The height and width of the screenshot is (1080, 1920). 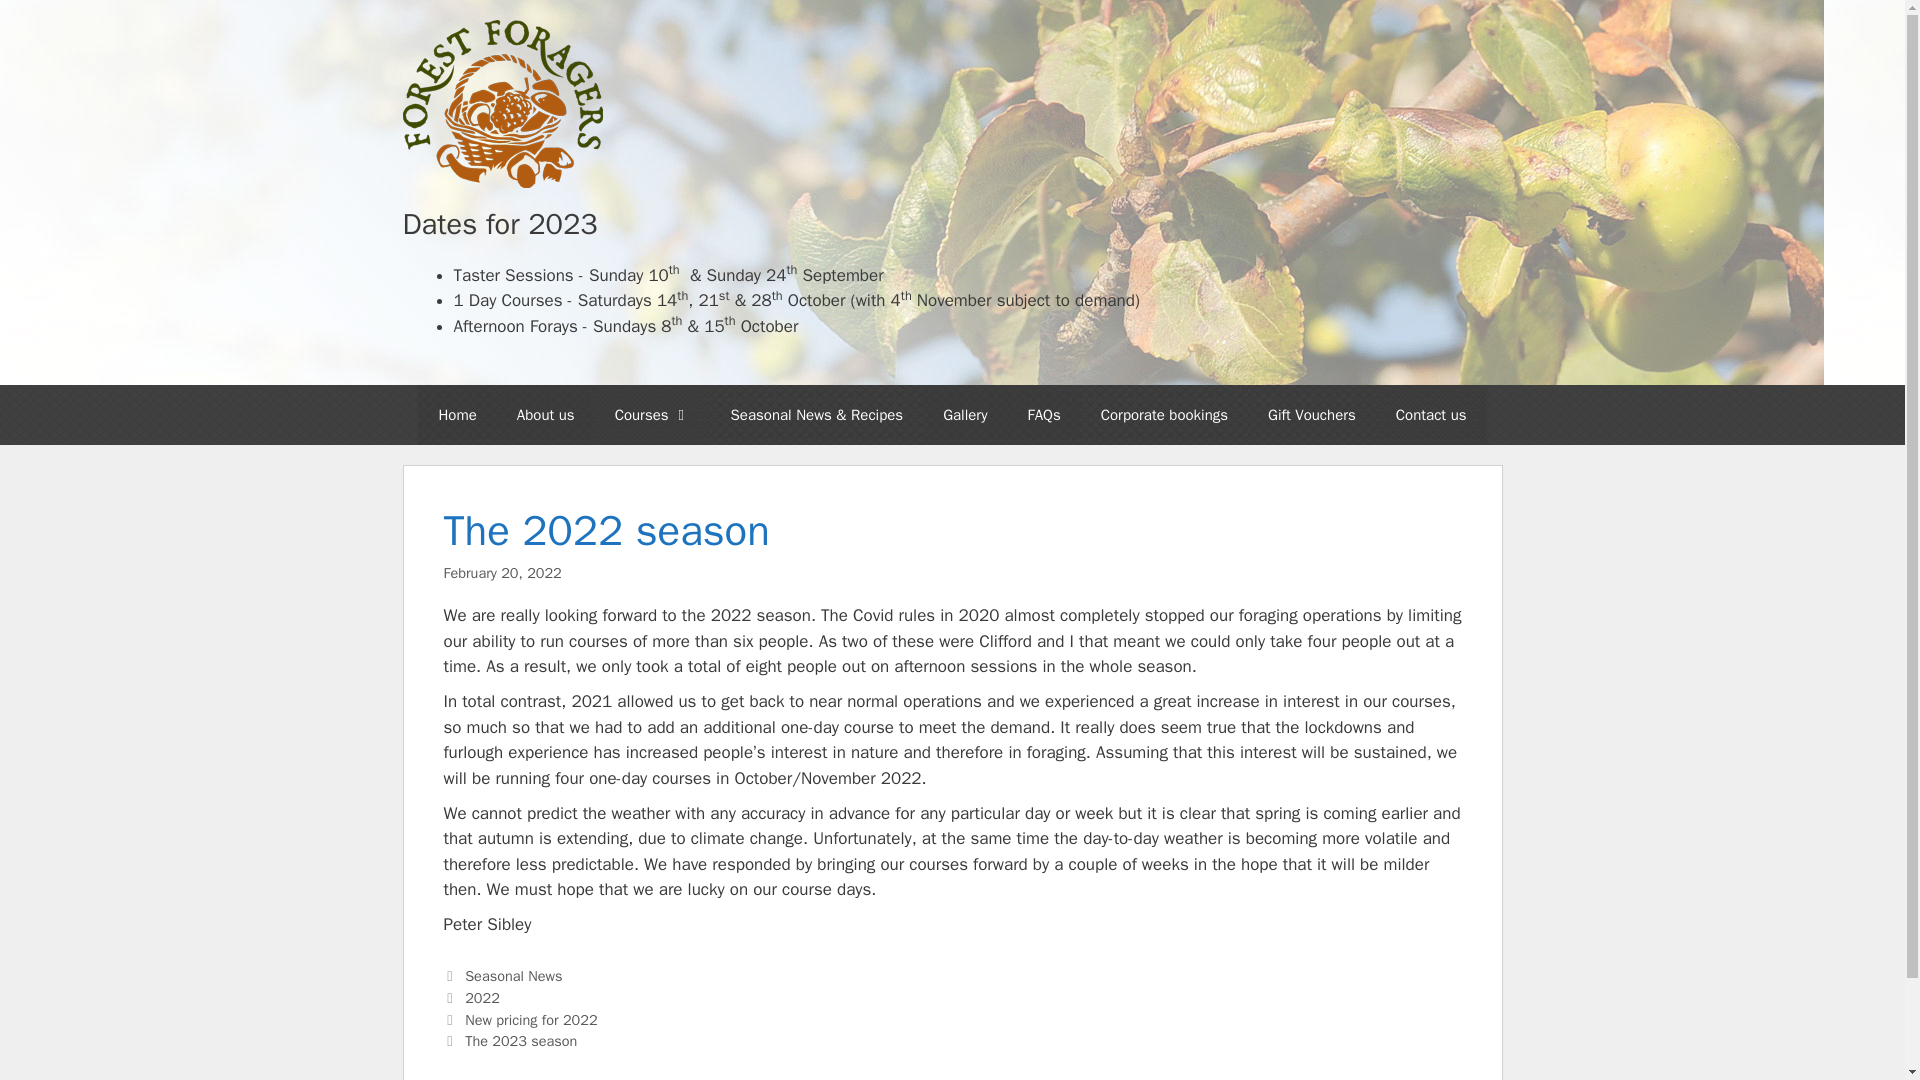 I want to click on Next, so click(x=510, y=1040).